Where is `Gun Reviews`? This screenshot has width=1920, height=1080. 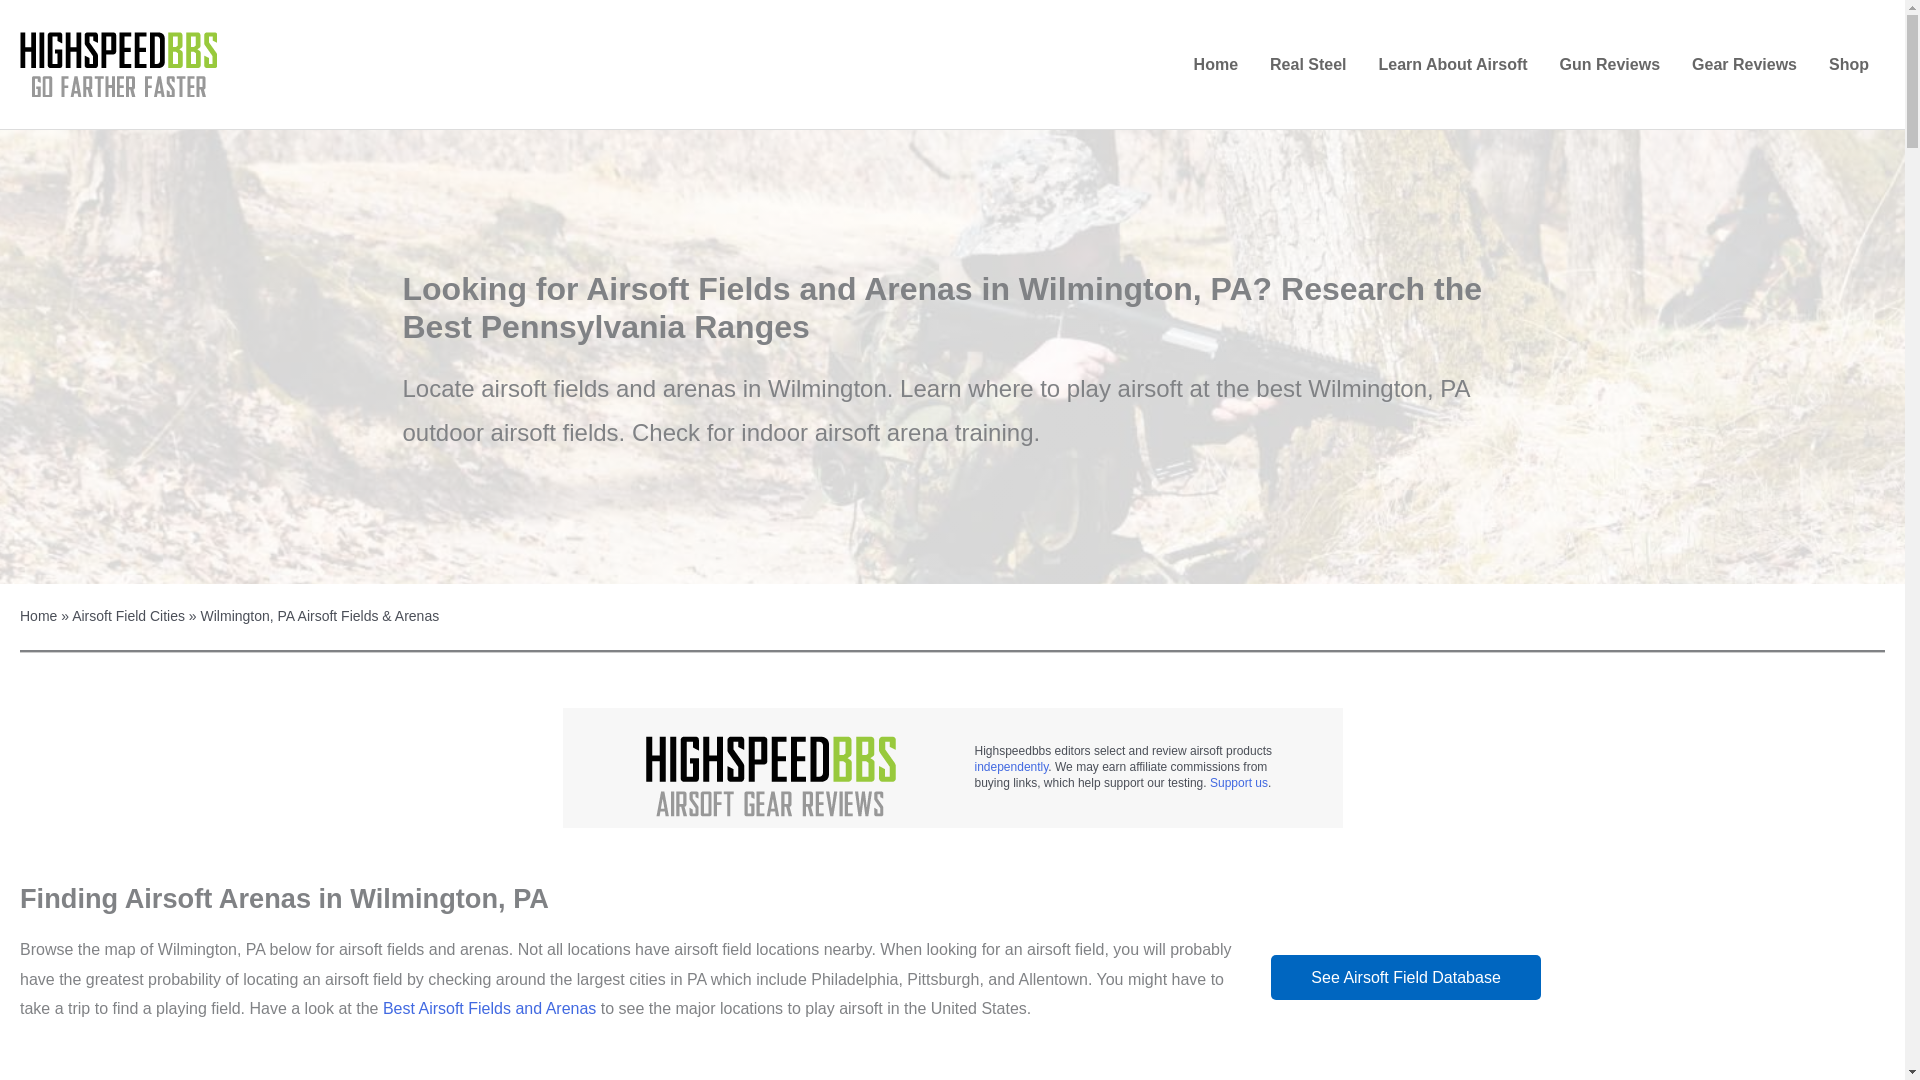
Gun Reviews is located at coordinates (1610, 65).